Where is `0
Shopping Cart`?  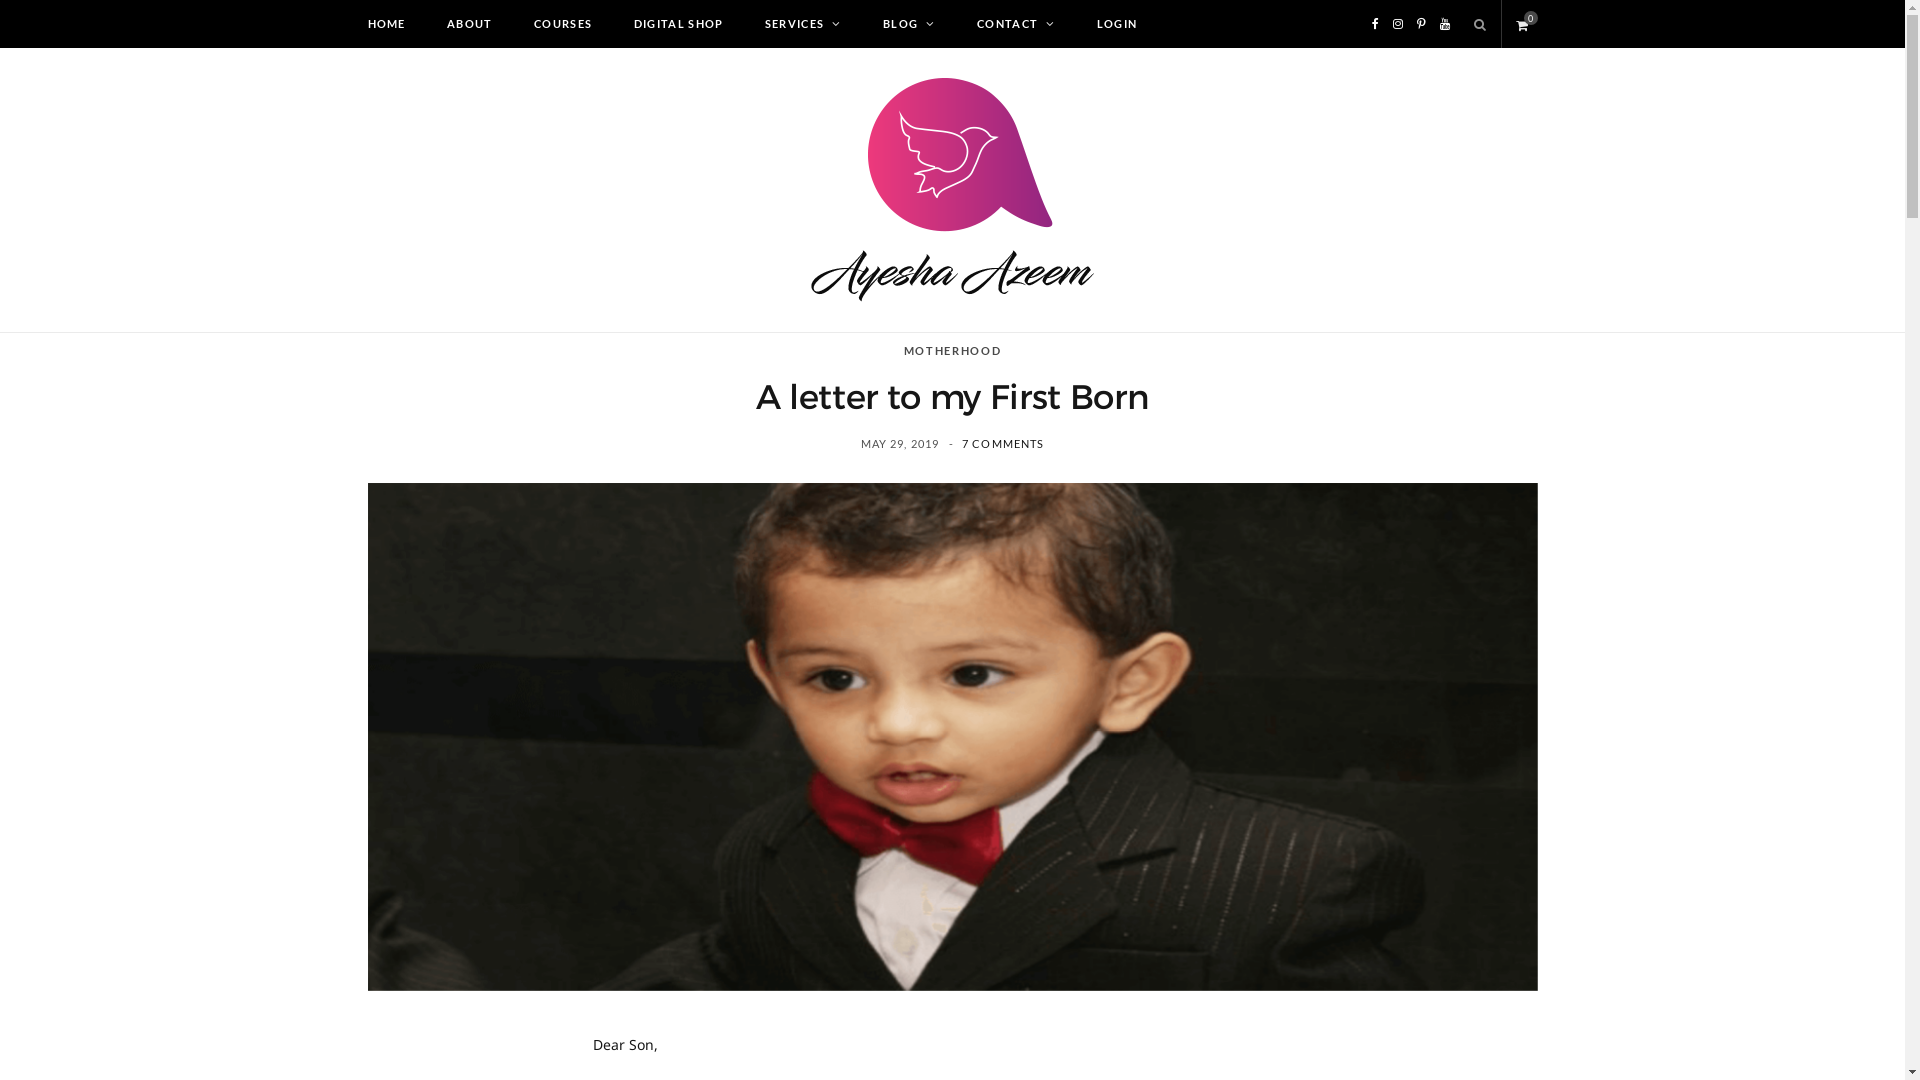 0
Shopping Cart is located at coordinates (1527, 24).